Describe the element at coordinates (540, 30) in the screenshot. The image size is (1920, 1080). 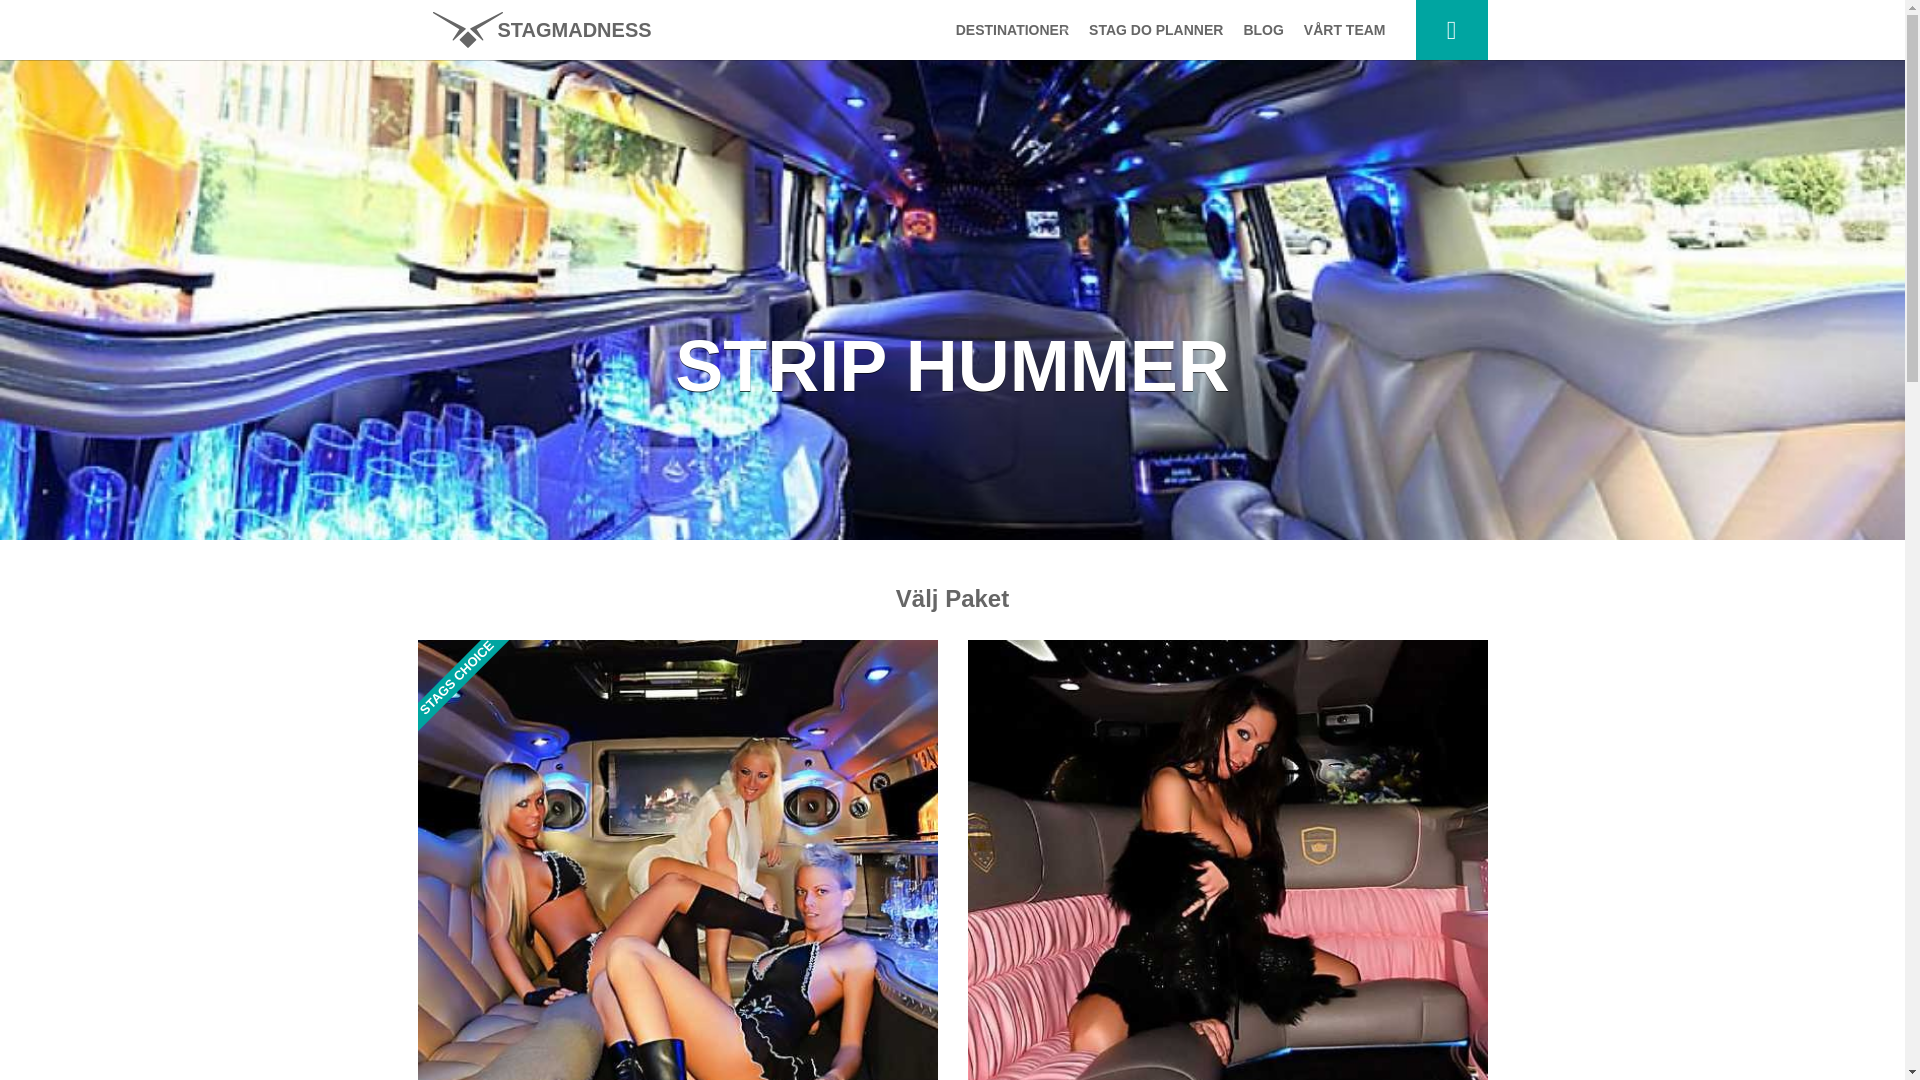
I see `Brudgum Krakow` at that location.